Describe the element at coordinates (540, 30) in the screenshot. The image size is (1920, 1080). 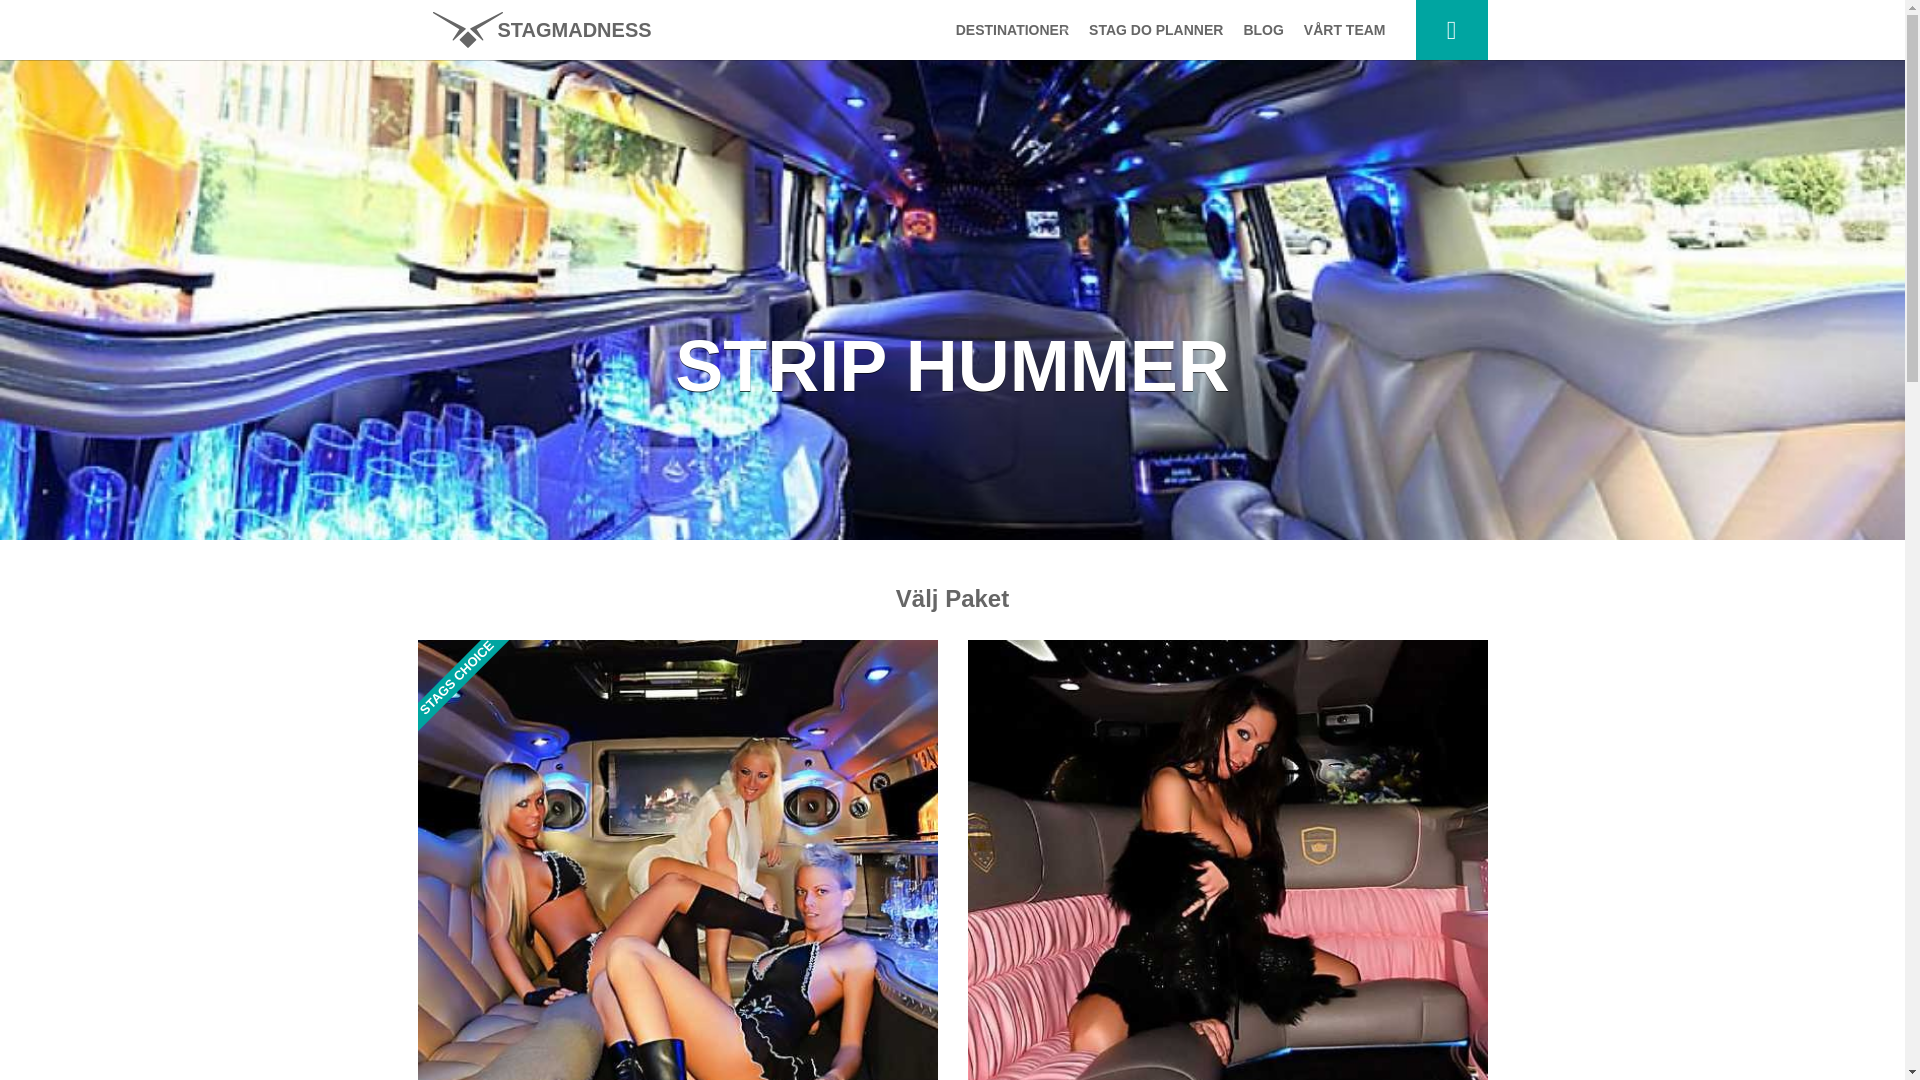
I see `Brudgum Krakow` at that location.